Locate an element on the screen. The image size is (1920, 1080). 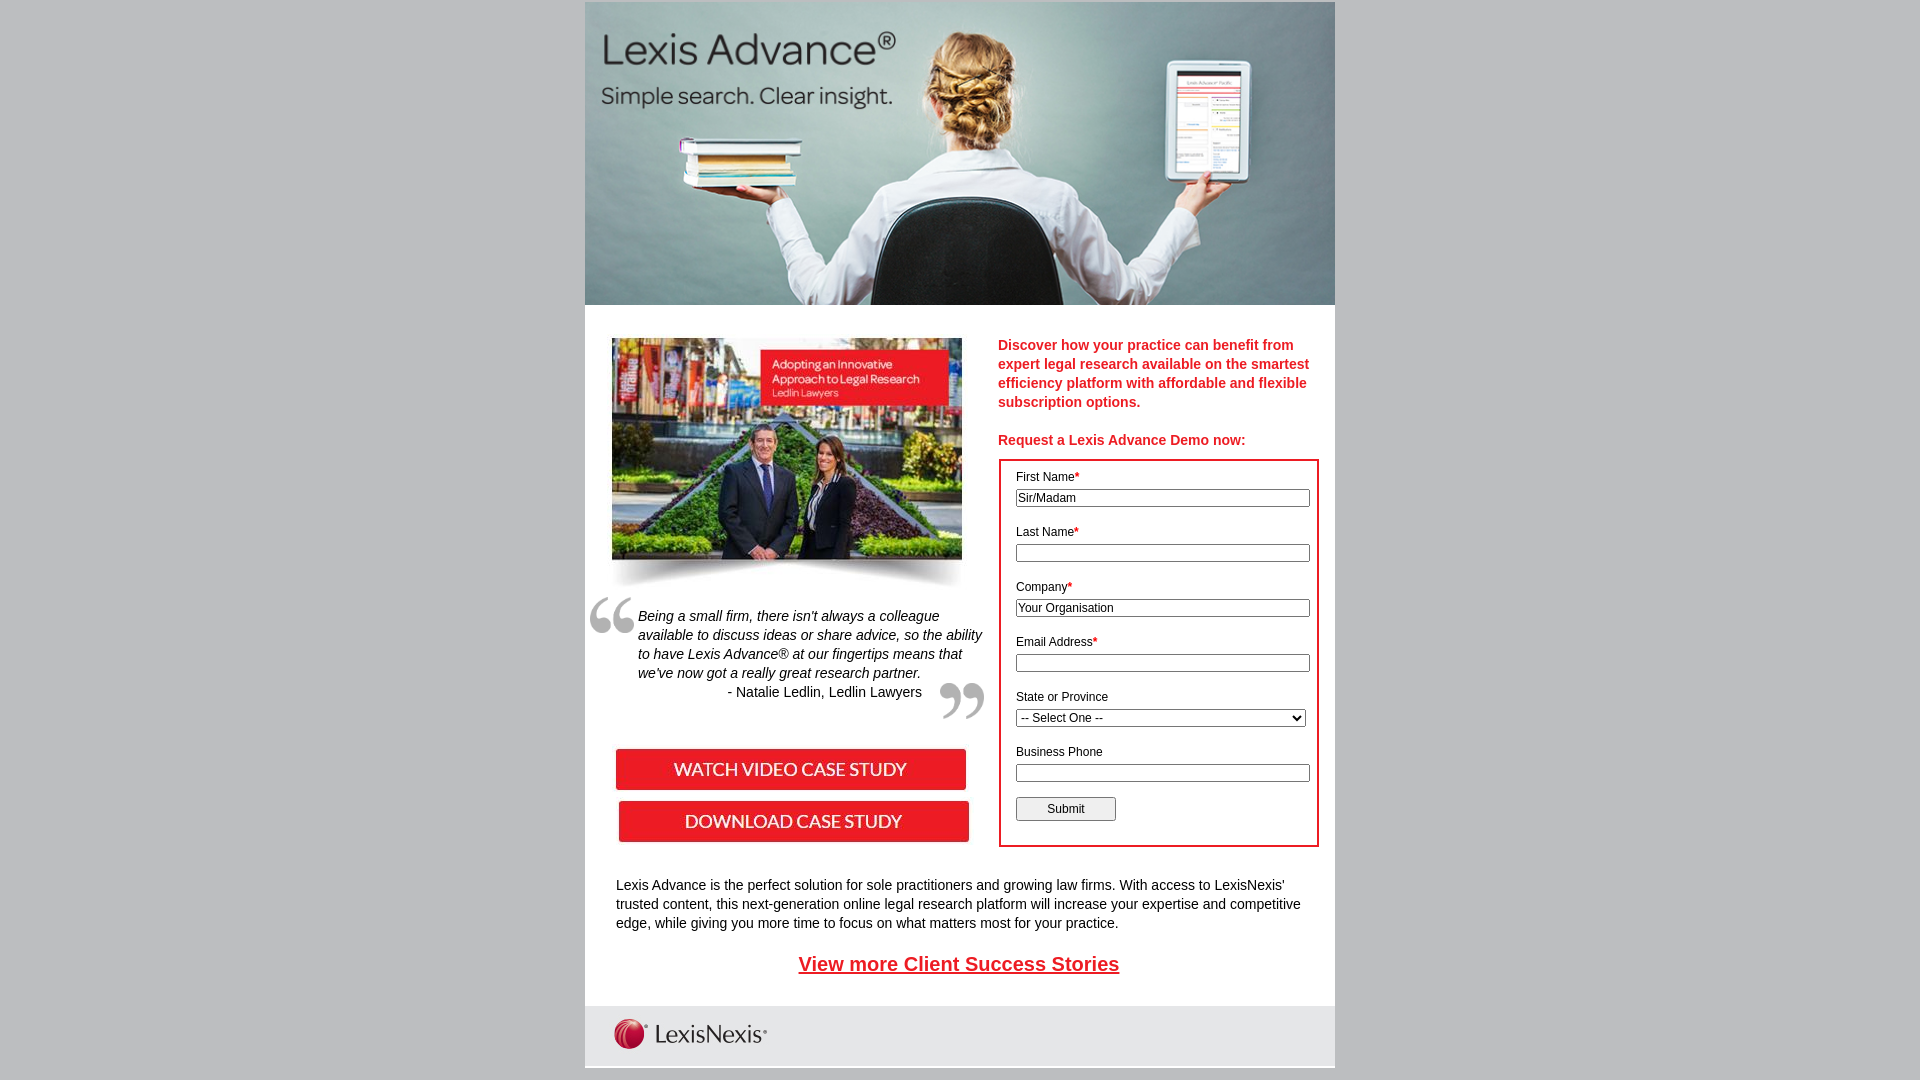
View more Client Success Stories is located at coordinates (960, 964).